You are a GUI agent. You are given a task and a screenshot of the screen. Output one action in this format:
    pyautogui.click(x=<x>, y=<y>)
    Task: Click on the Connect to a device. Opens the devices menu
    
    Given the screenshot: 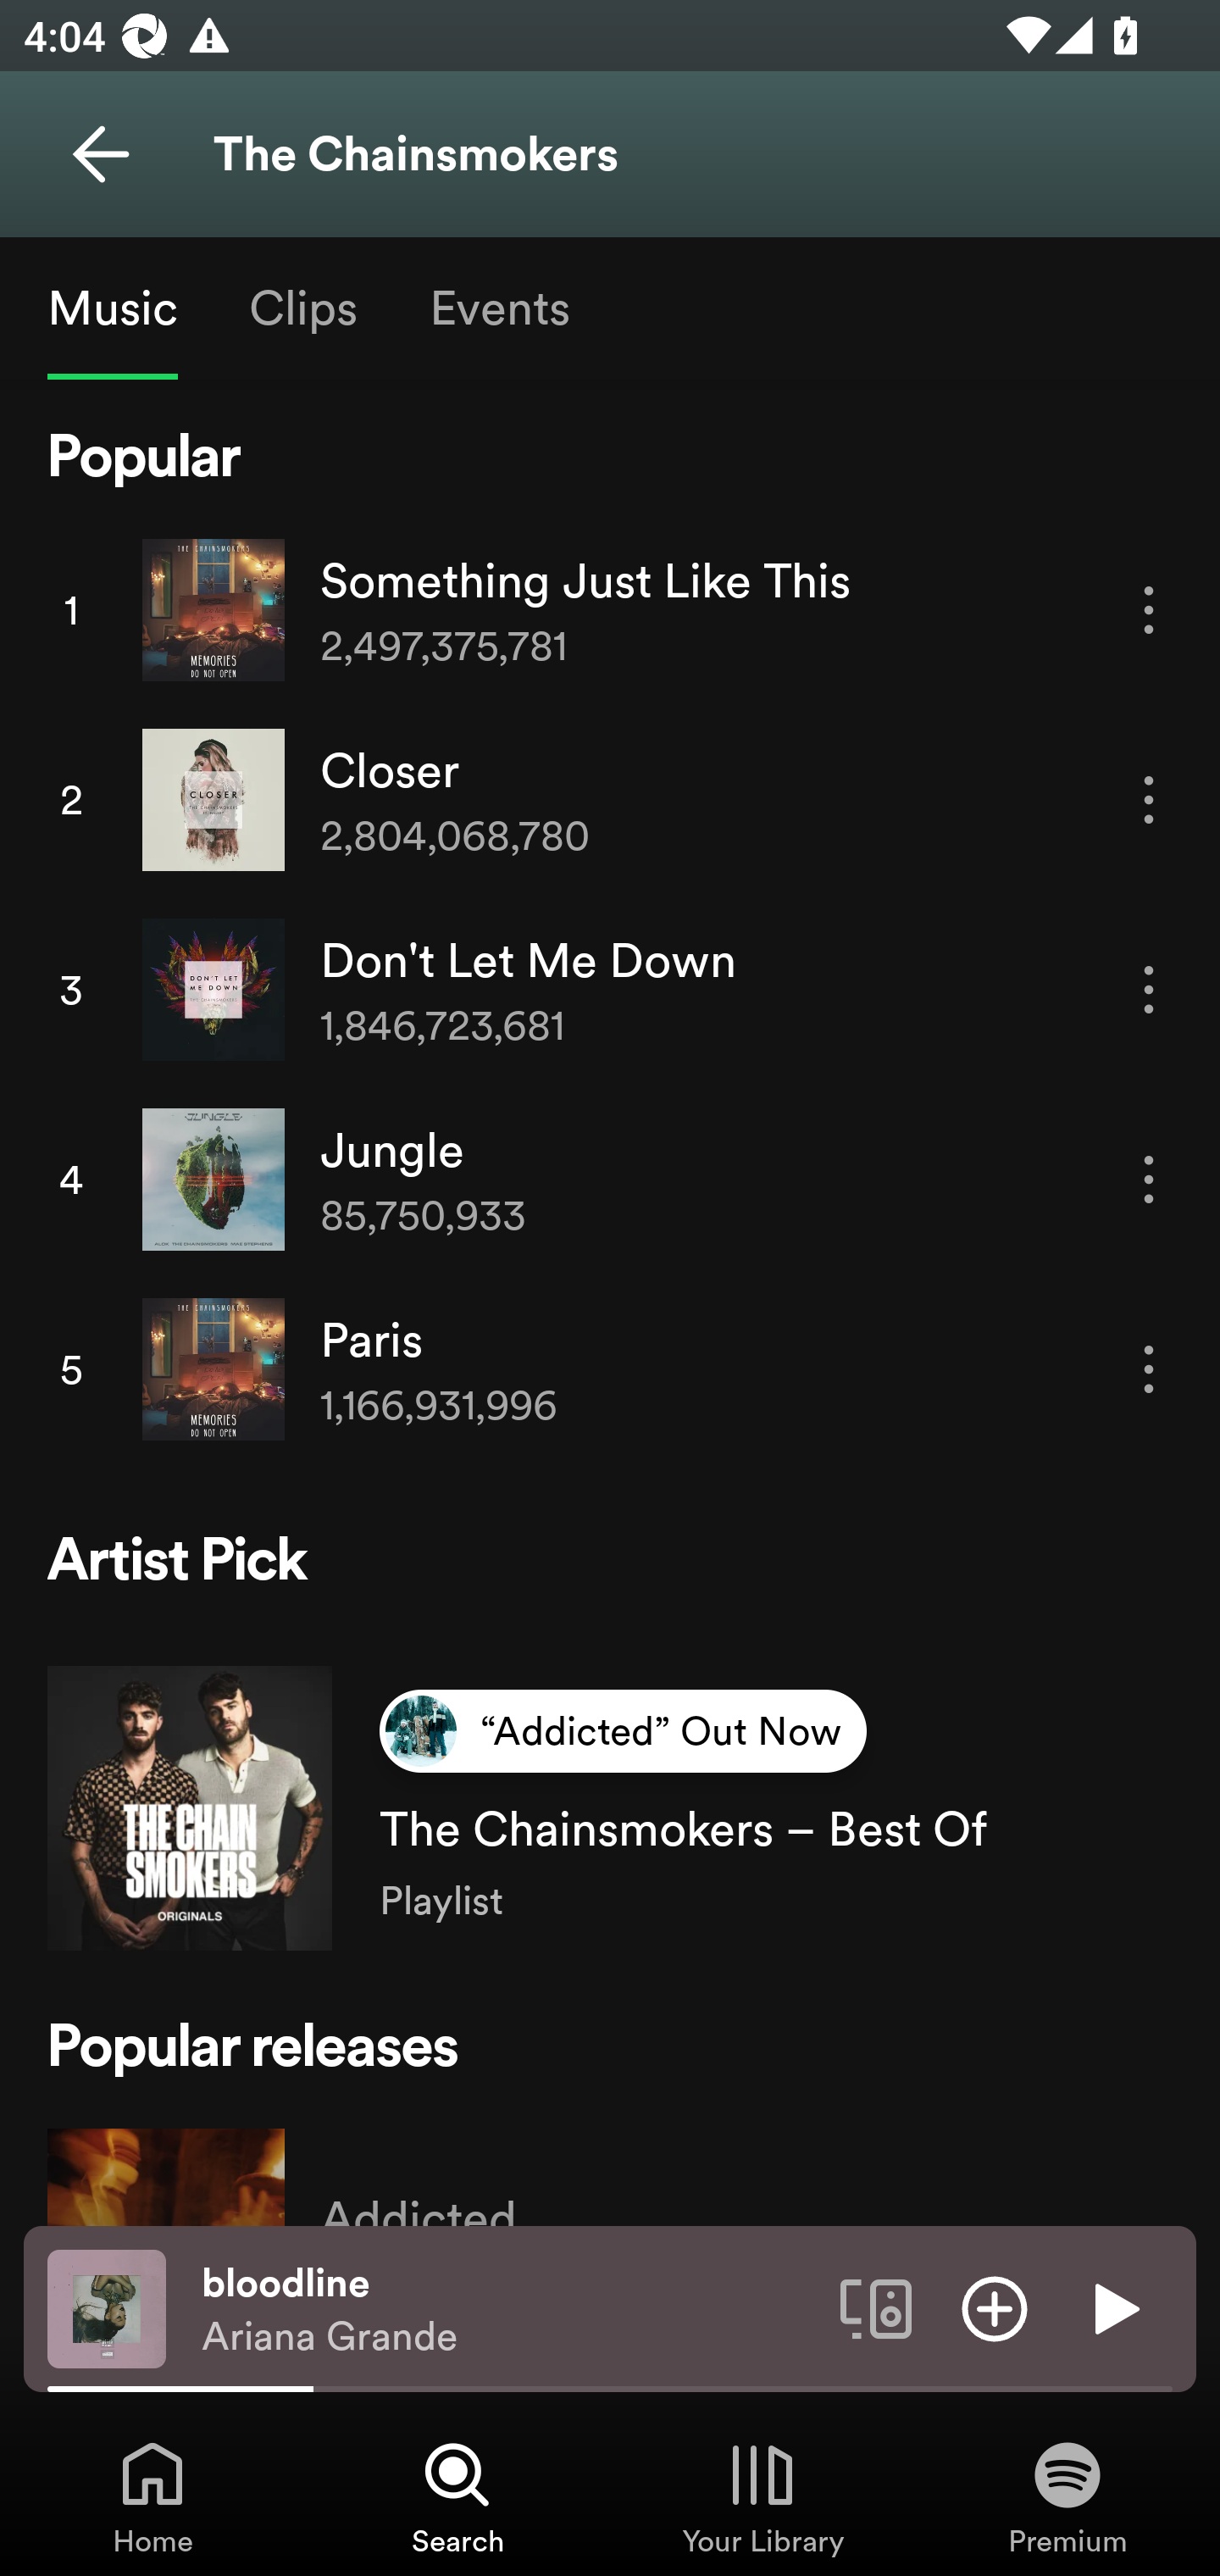 What is the action you would take?
    pyautogui.click(x=876, y=2307)
    